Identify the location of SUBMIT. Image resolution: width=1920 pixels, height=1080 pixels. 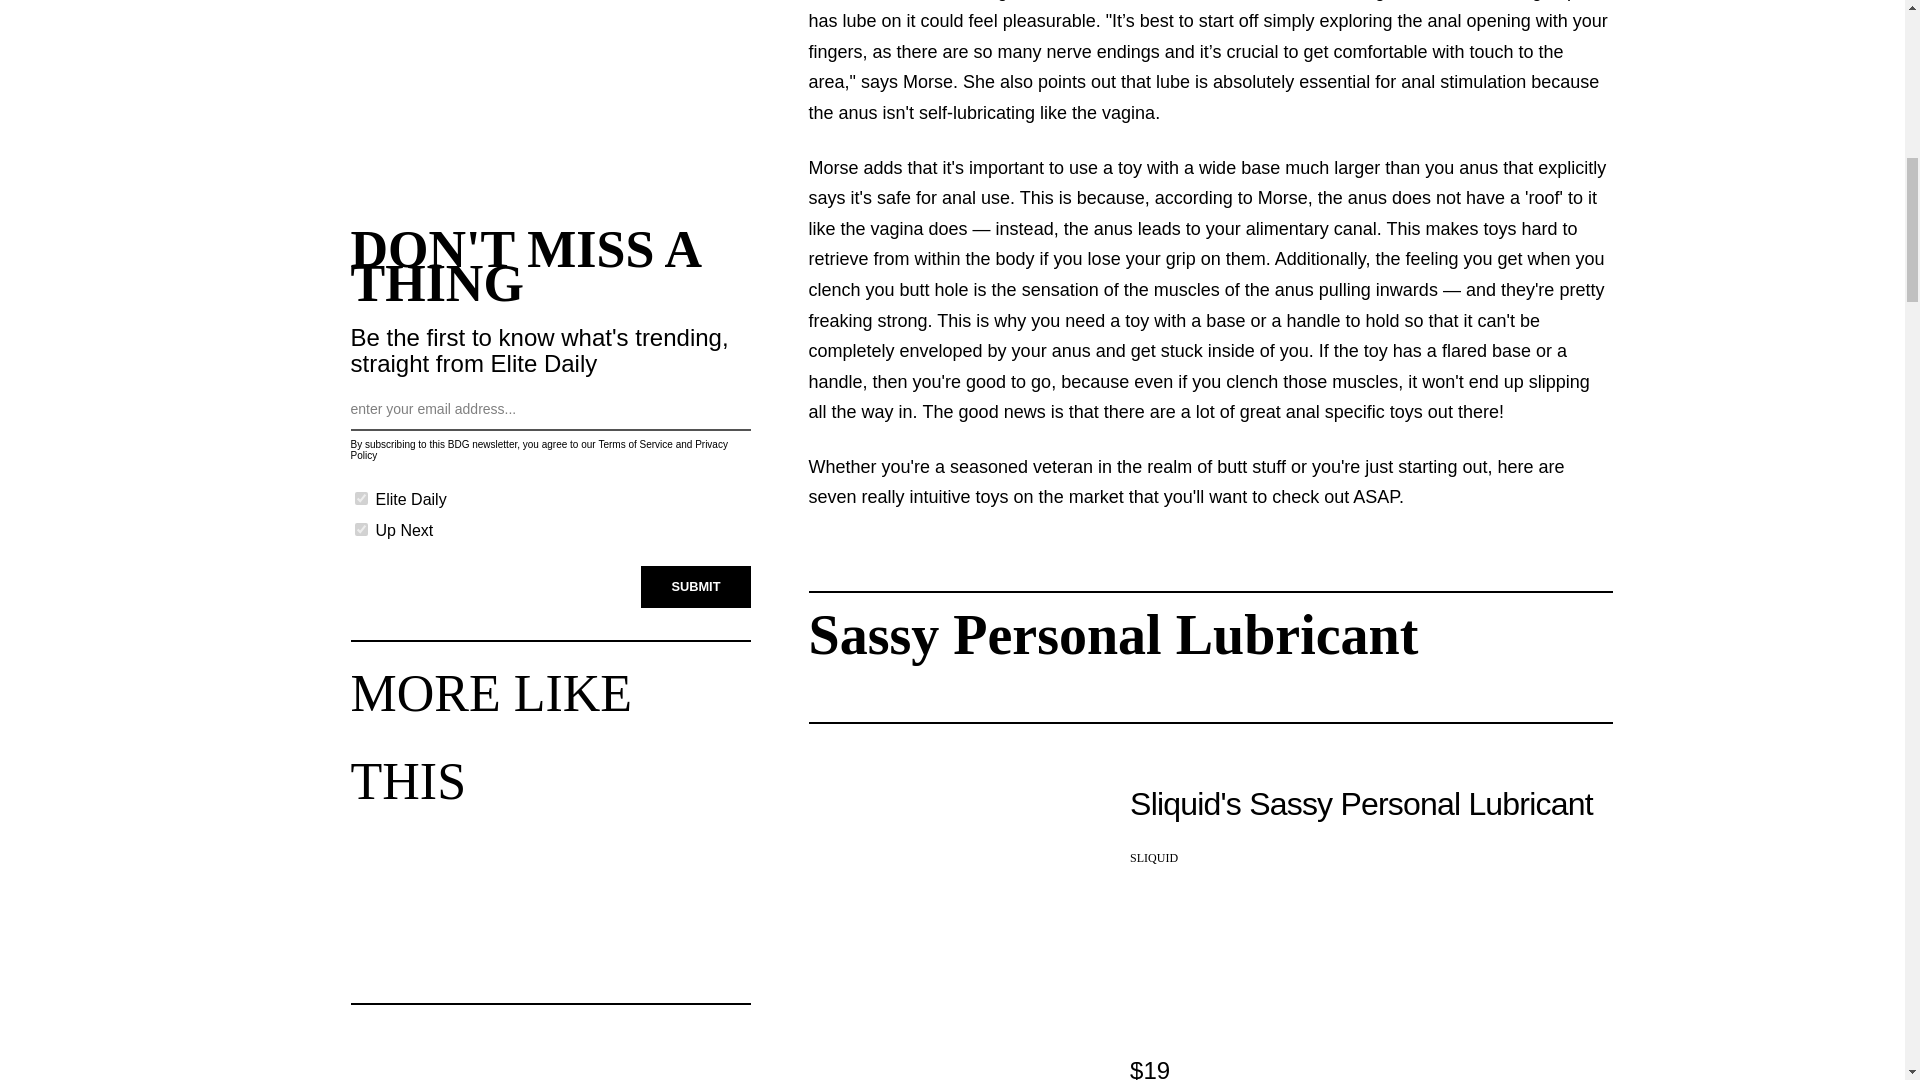
(696, 586).